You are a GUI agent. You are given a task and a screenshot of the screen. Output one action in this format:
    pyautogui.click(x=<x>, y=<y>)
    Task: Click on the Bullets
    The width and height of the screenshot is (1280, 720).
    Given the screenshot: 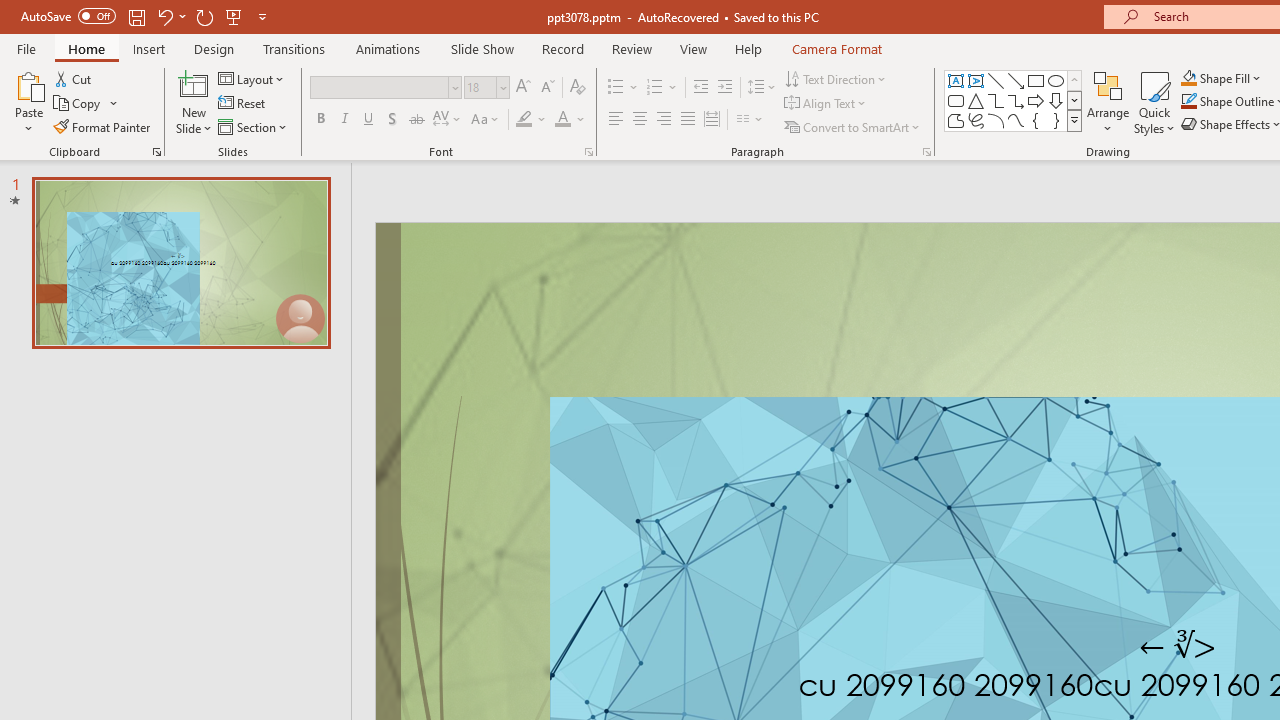 What is the action you would take?
    pyautogui.click(x=616, y=88)
    